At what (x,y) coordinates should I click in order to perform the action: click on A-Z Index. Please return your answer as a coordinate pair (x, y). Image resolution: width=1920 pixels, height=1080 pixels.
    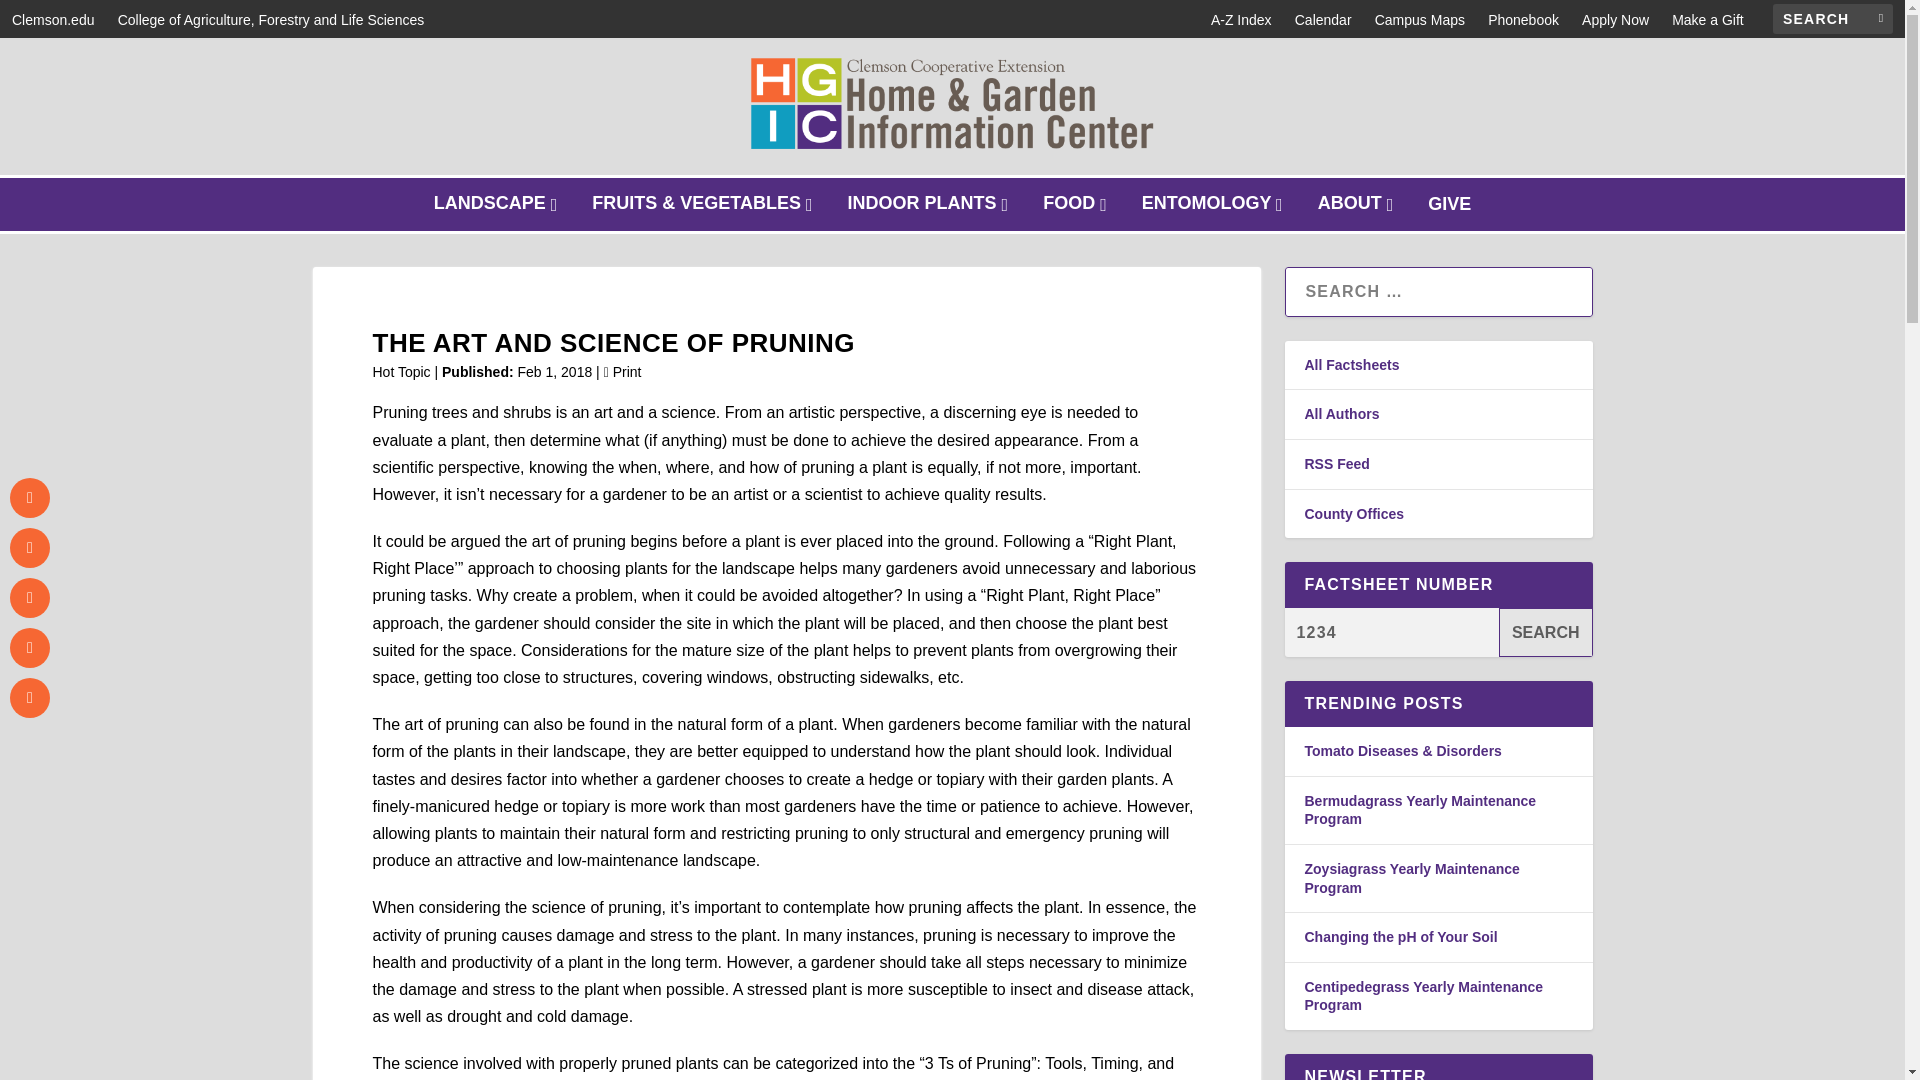
    Looking at the image, I should click on (1241, 20).